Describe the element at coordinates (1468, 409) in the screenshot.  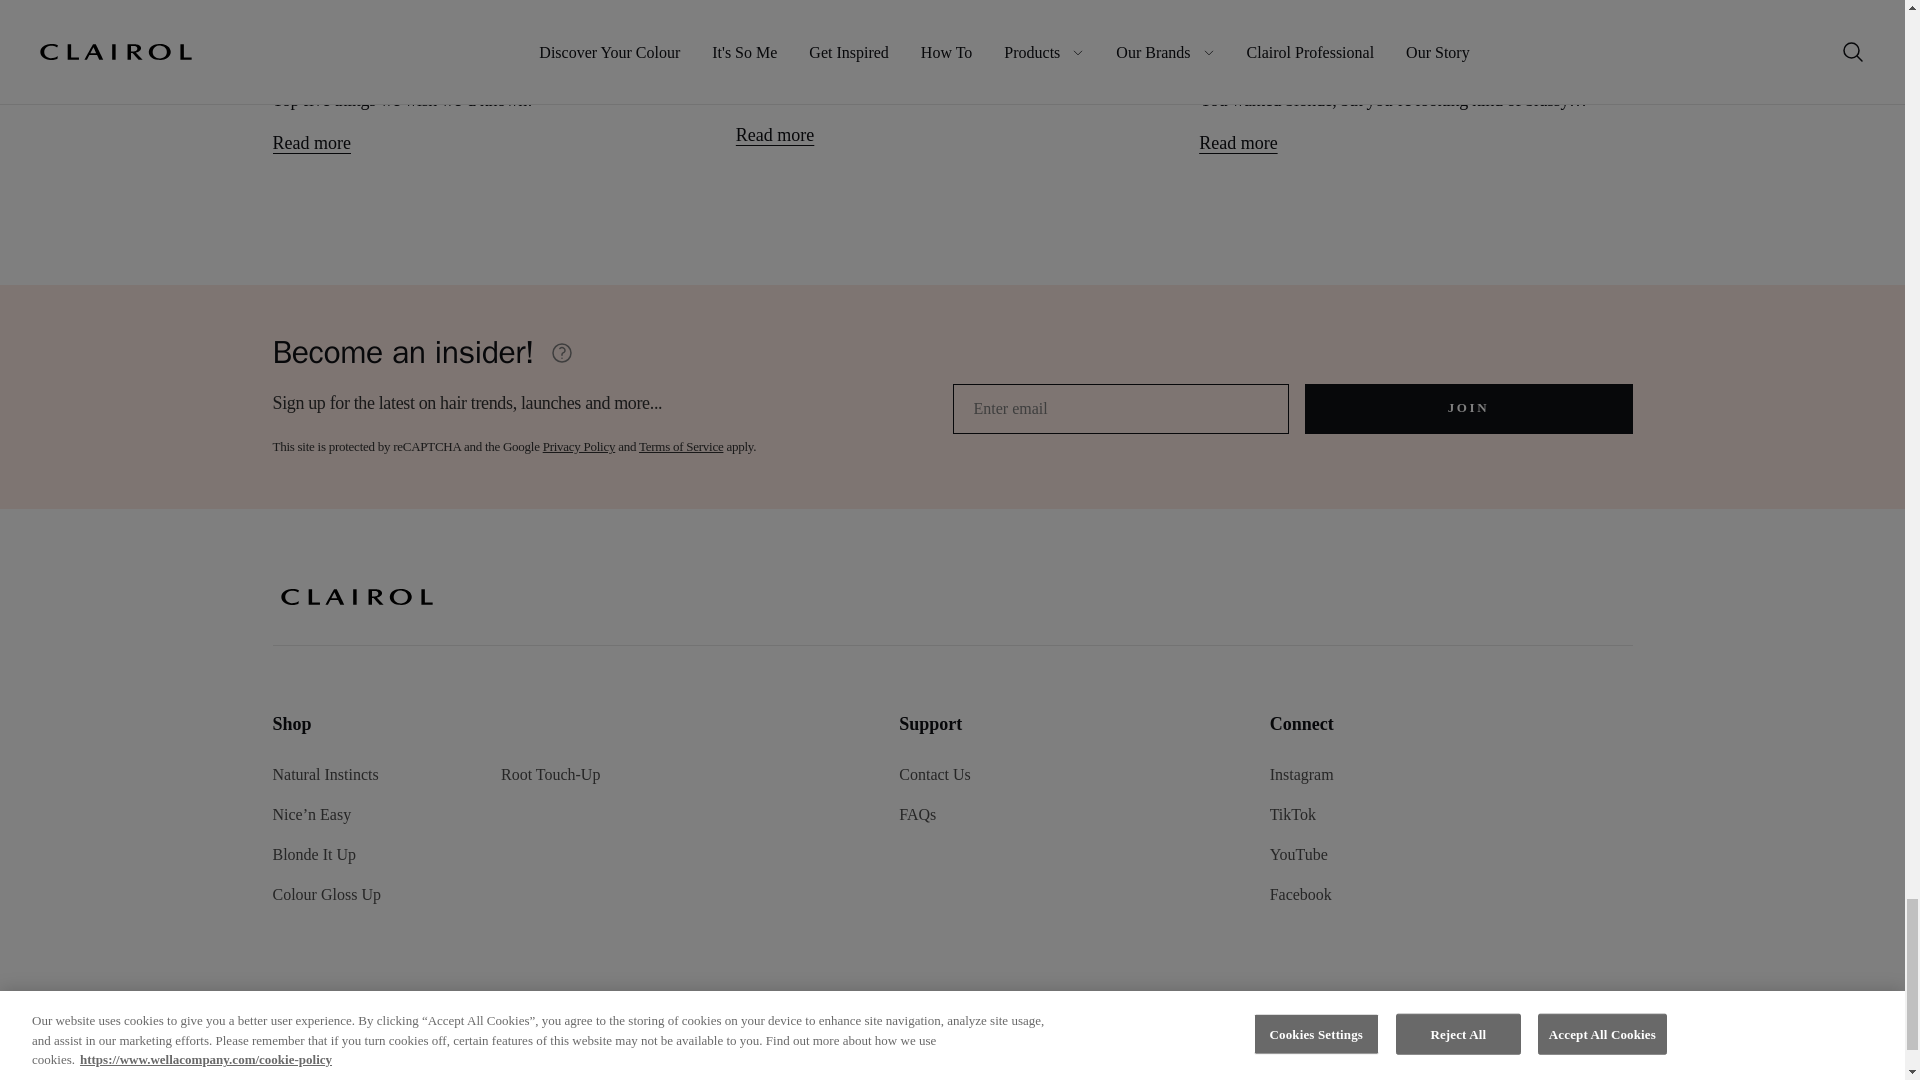
I see `JOIN` at that location.